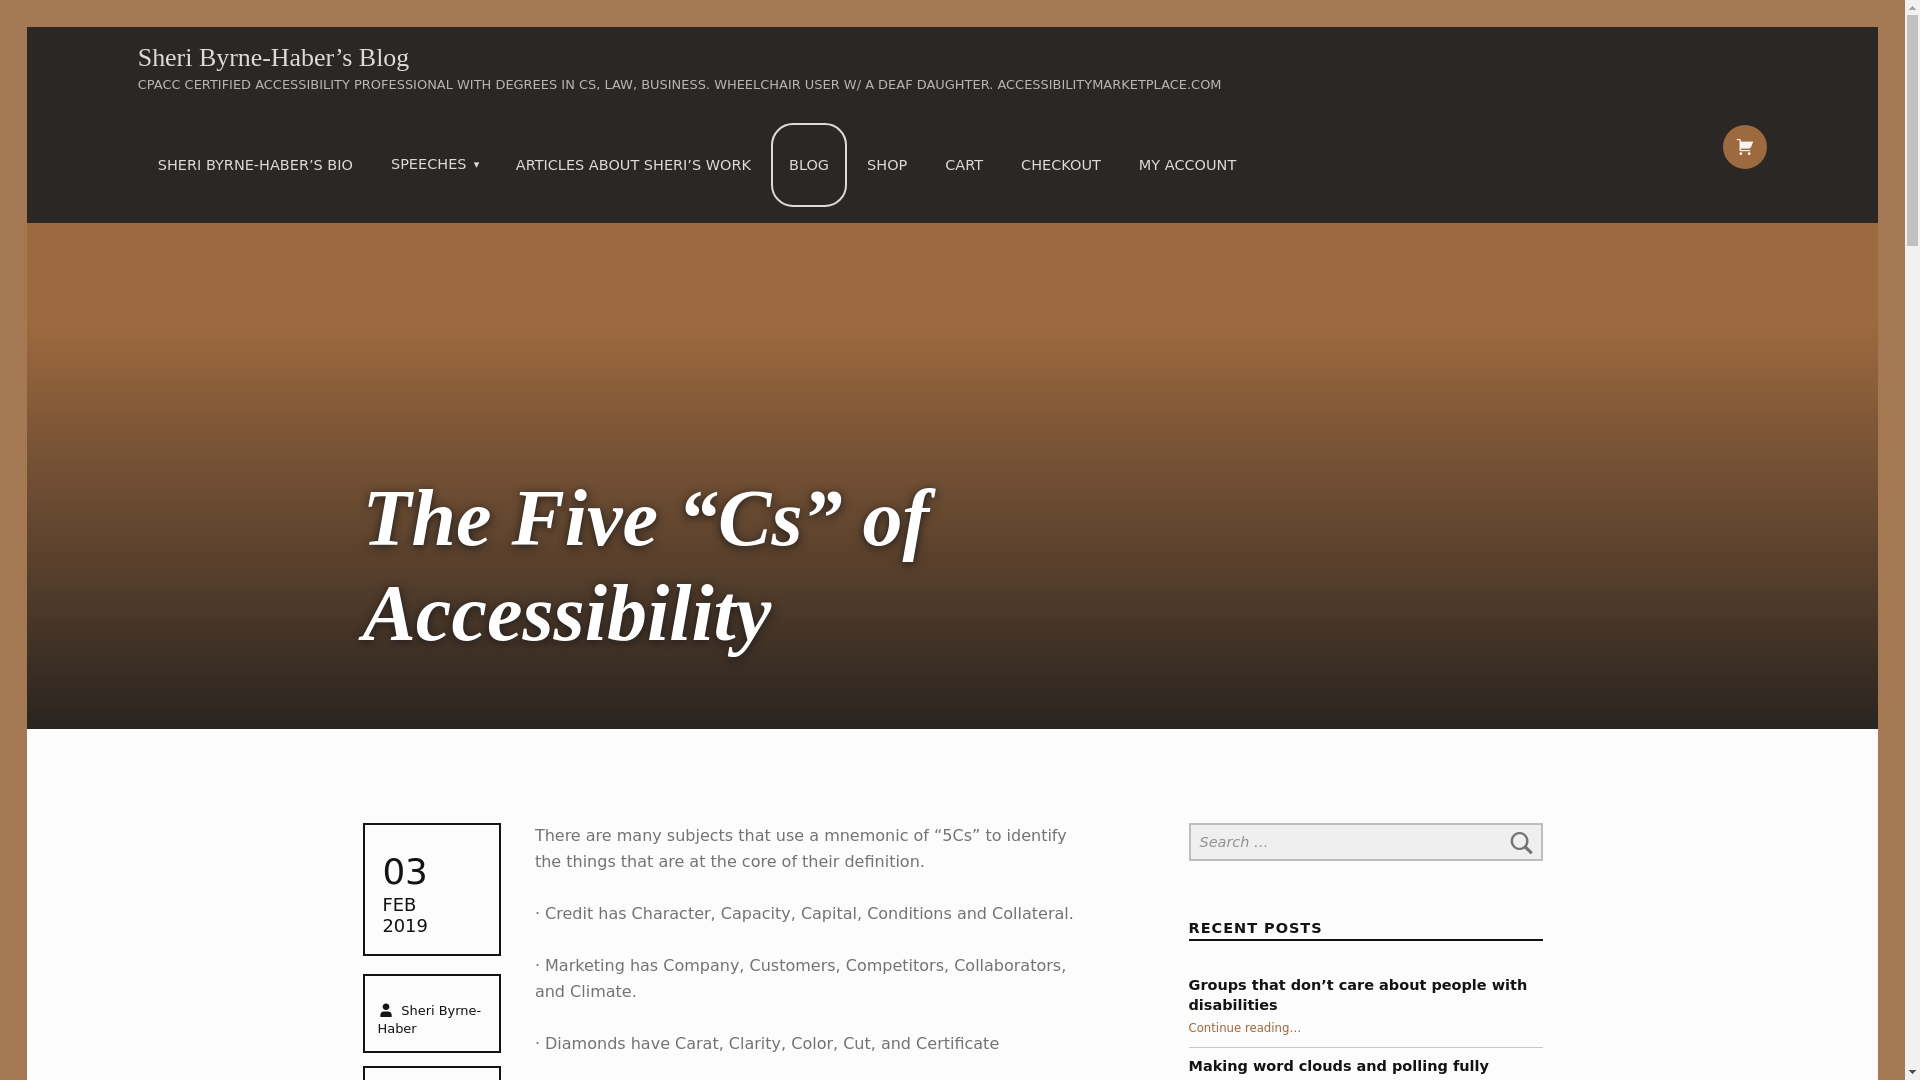  I want to click on BLOG, so click(809, 165).